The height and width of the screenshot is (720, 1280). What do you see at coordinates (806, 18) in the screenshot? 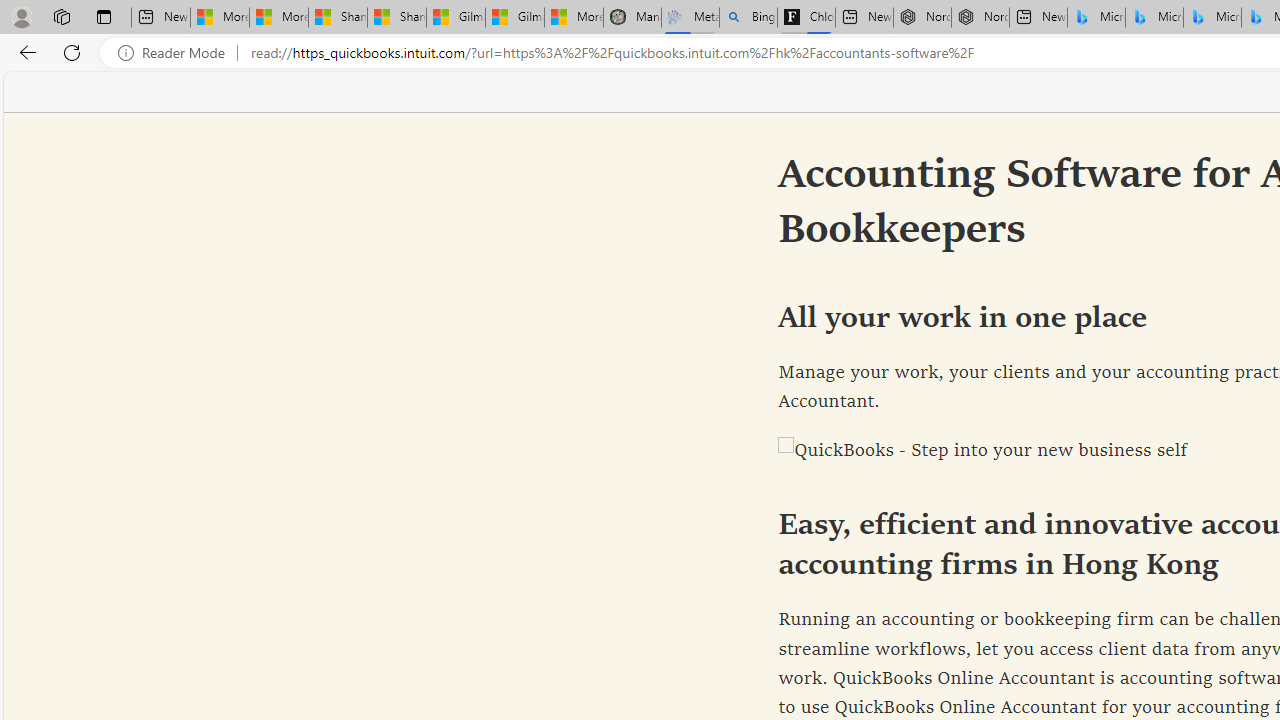
I see `Chloe Sorvino` at bounding box center [806, 18].